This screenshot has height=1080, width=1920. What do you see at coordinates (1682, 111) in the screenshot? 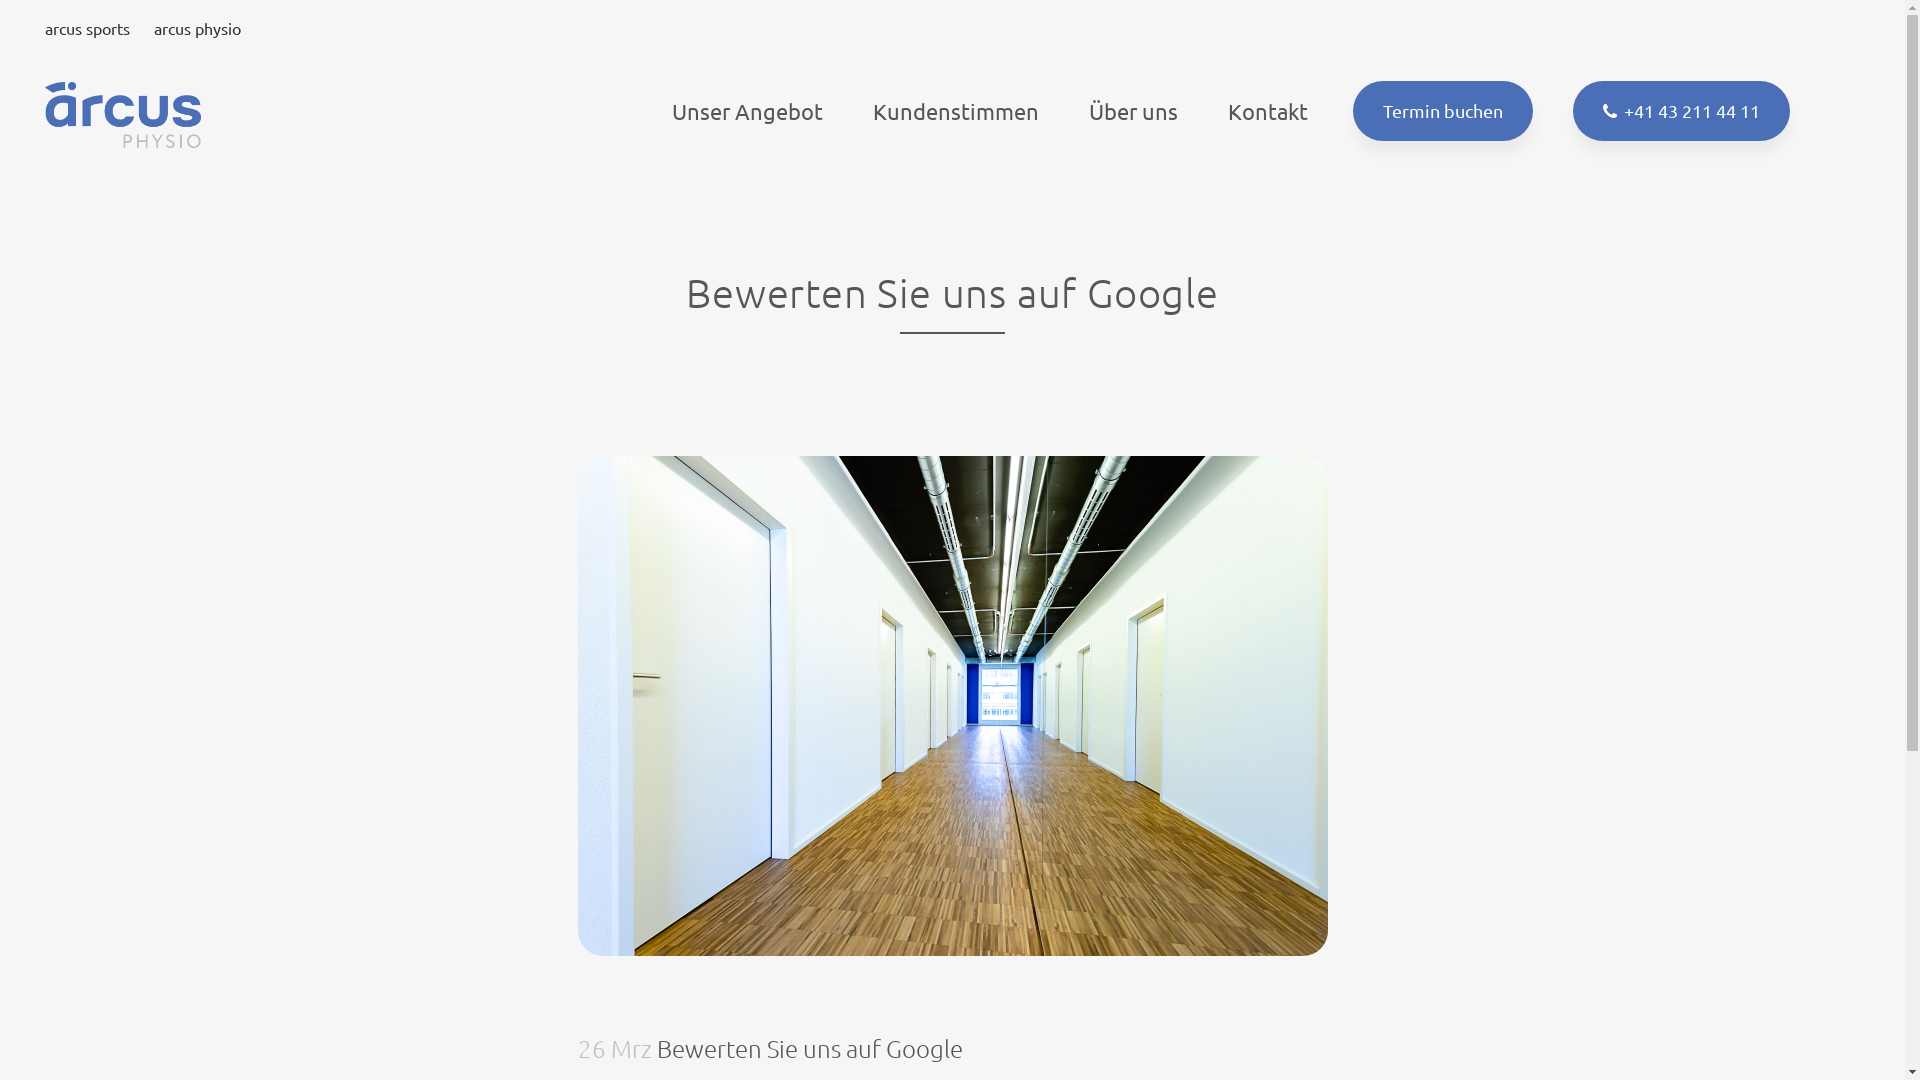
I see `+41 43 211 44 11` at bounding box center [1682, 111].